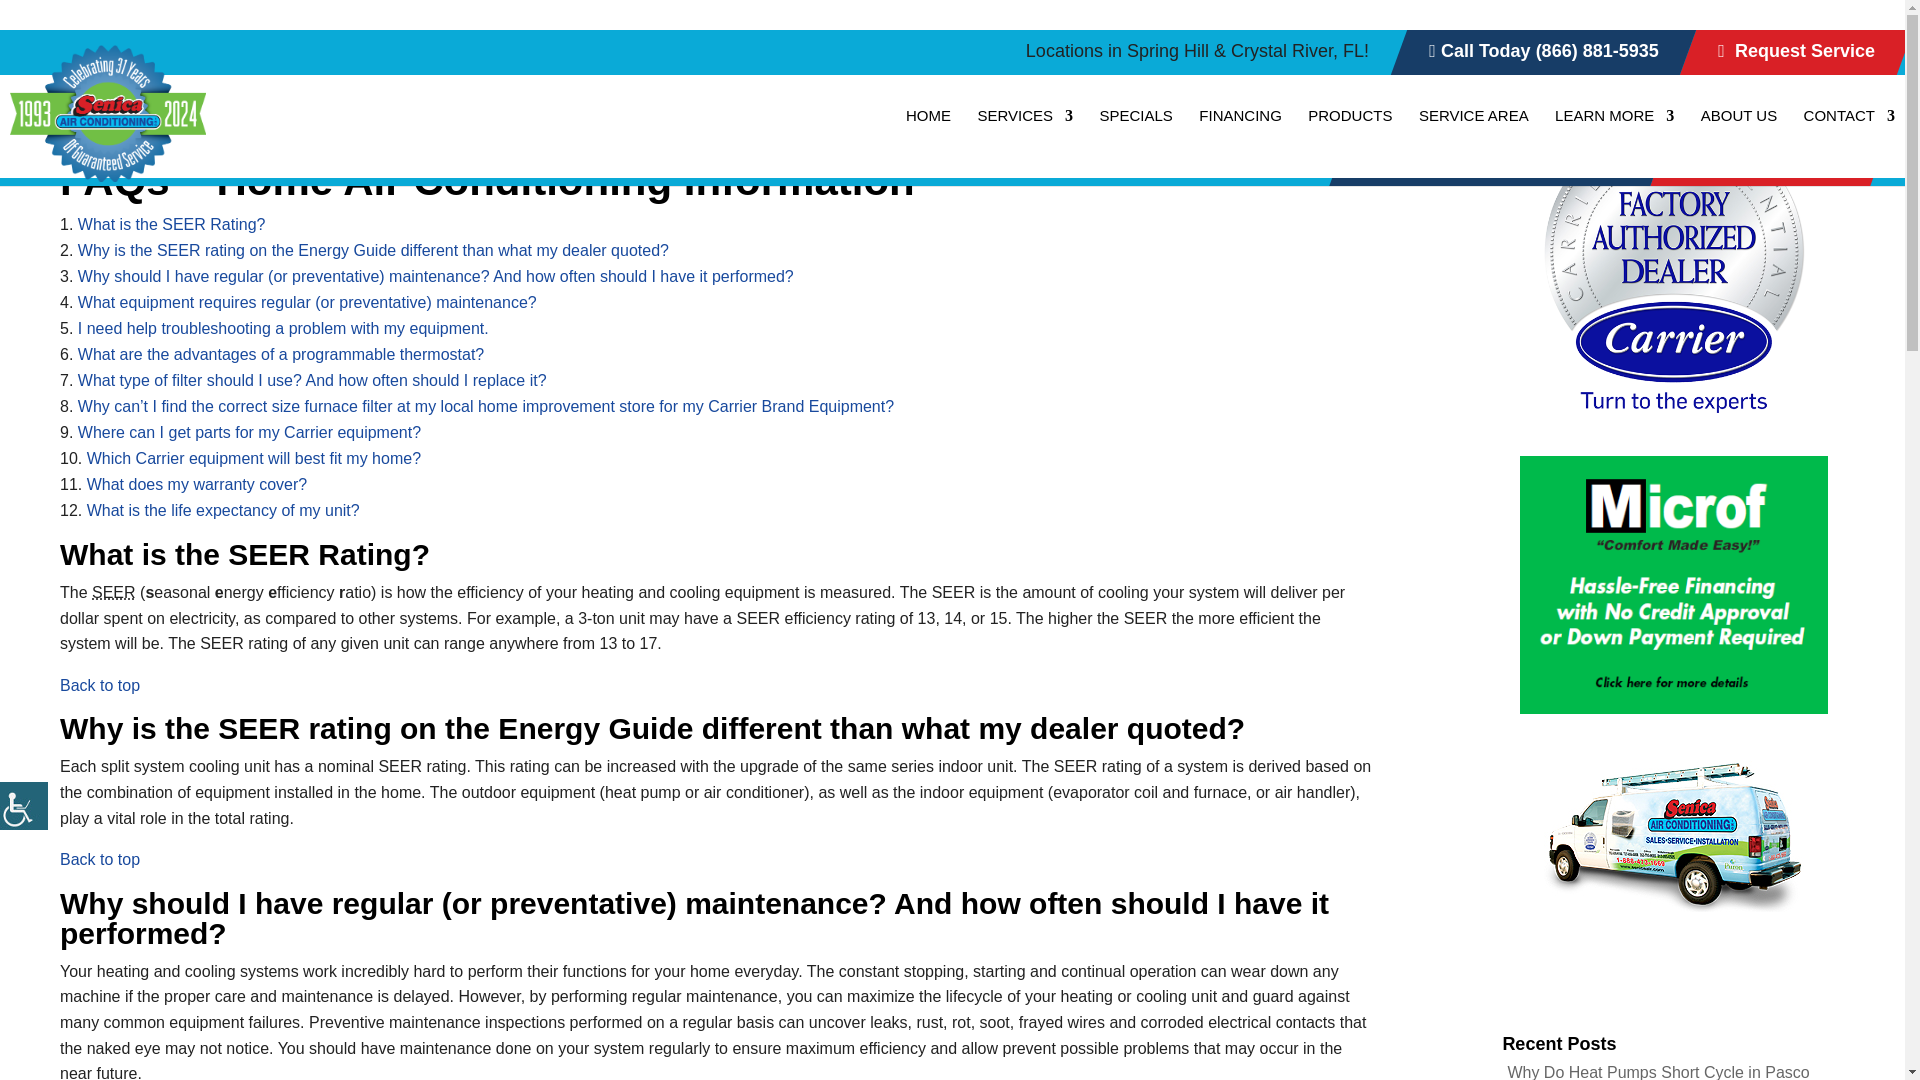  What do you see at coordinates (24, 806) in the screenshot?
I see `Accessibility Helper sidebar` at bounding box center [24, 806].